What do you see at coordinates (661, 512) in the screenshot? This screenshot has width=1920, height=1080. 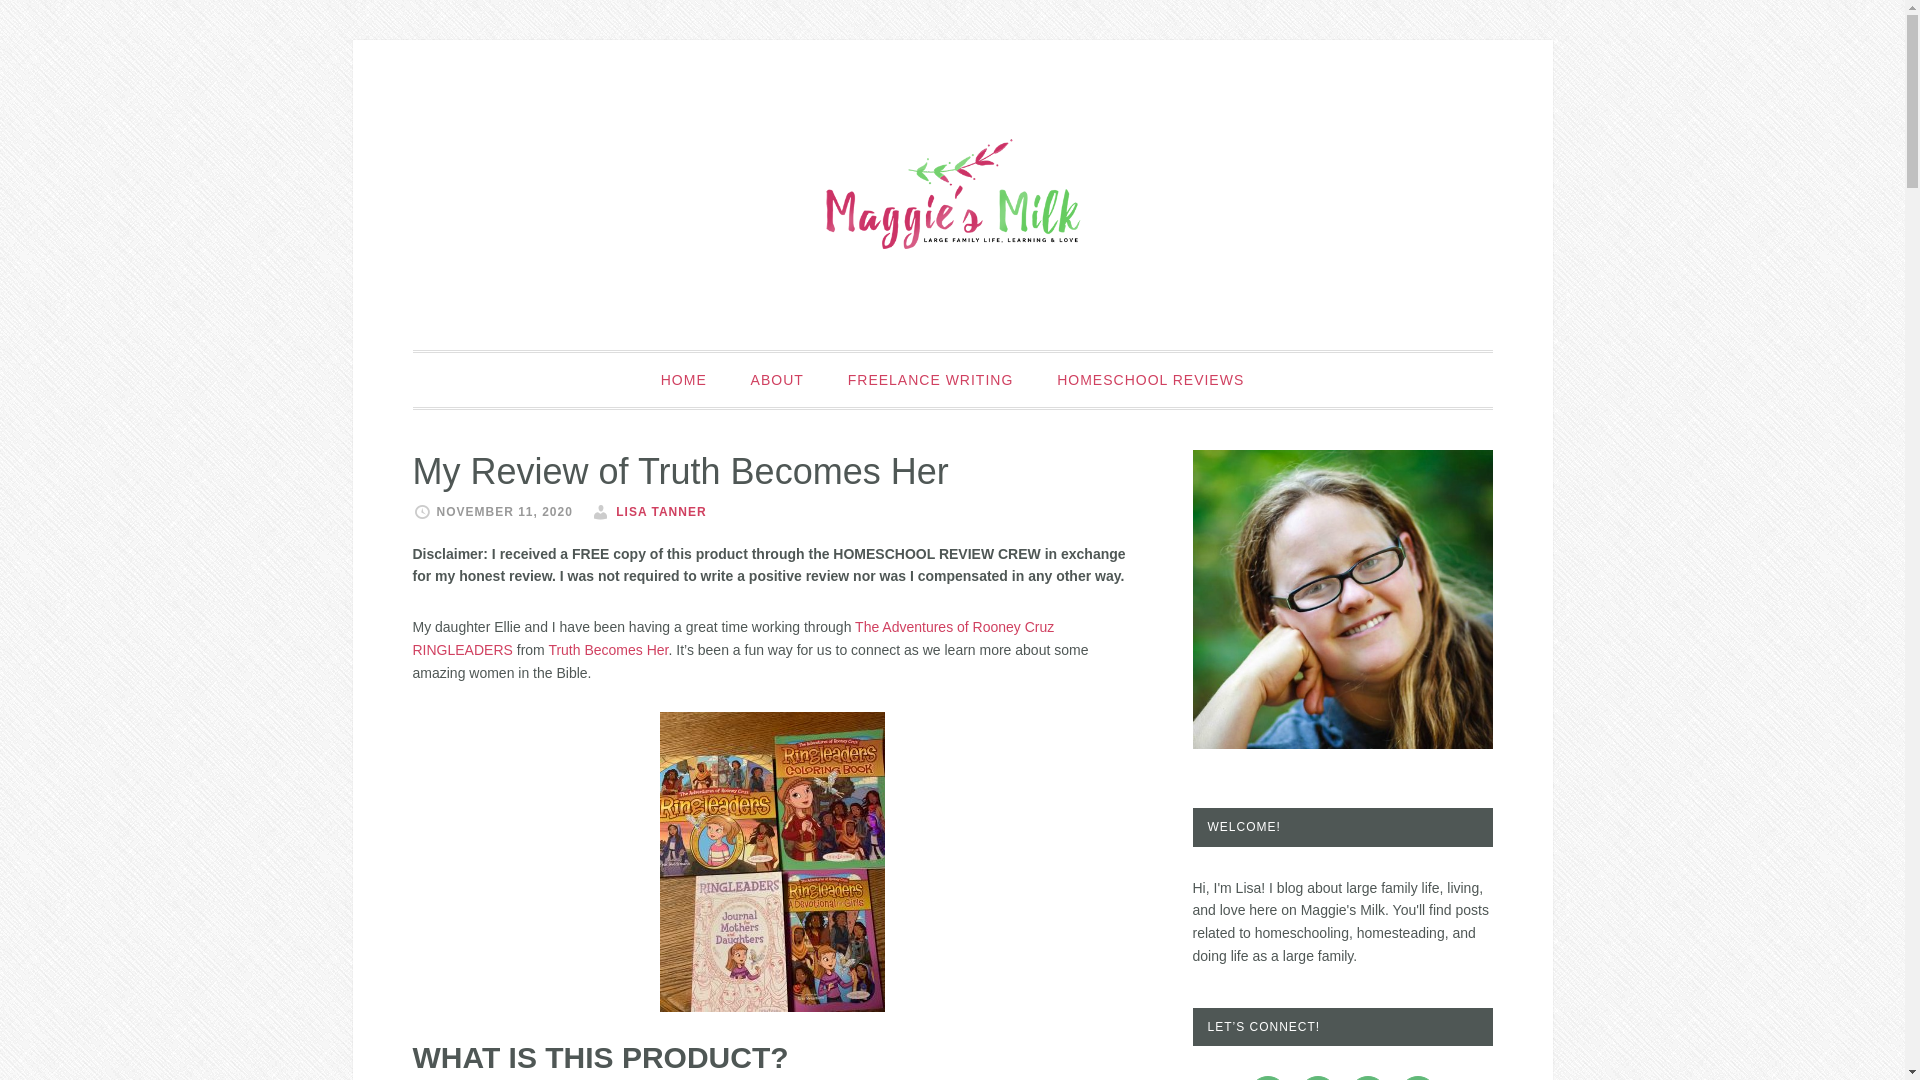 I see `LISA TANNER` at bounding box center [661, 512].